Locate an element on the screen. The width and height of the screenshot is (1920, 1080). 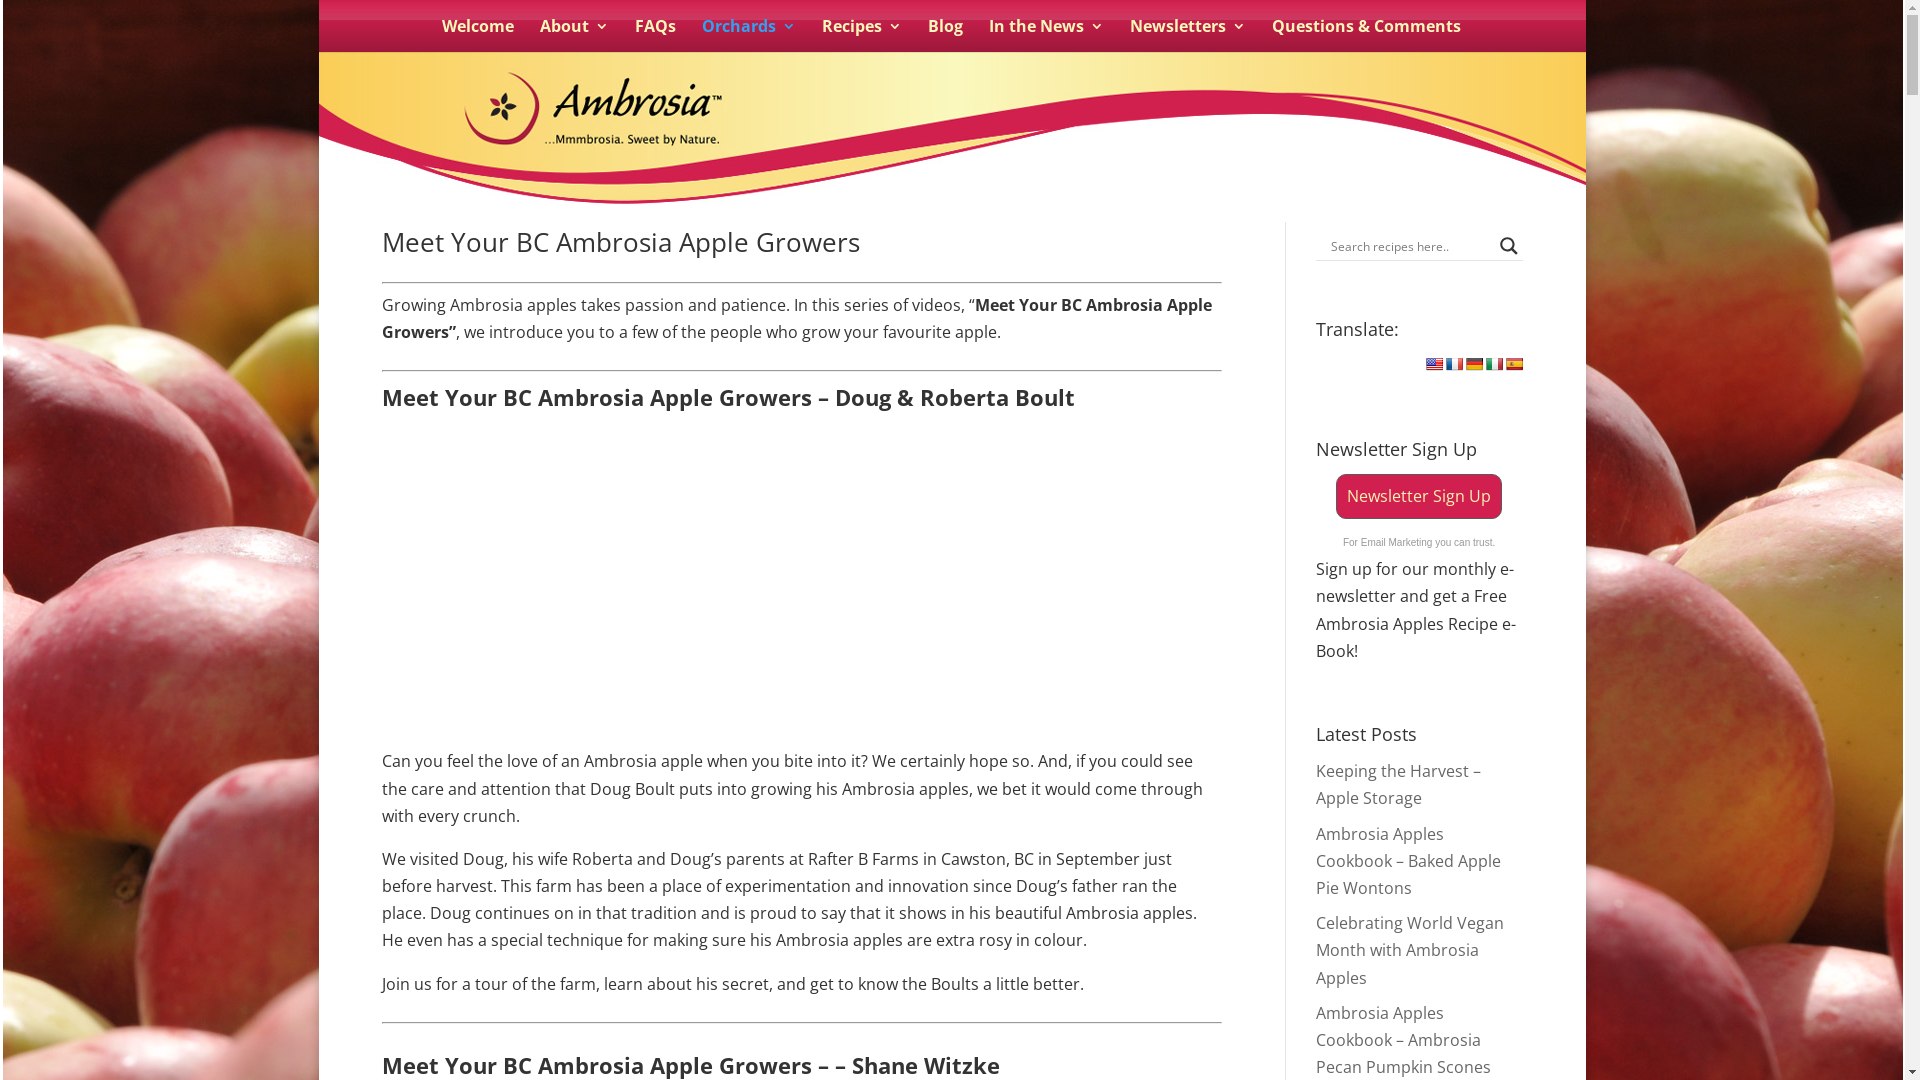
Newsletters is located at coordinates (1188, 36).